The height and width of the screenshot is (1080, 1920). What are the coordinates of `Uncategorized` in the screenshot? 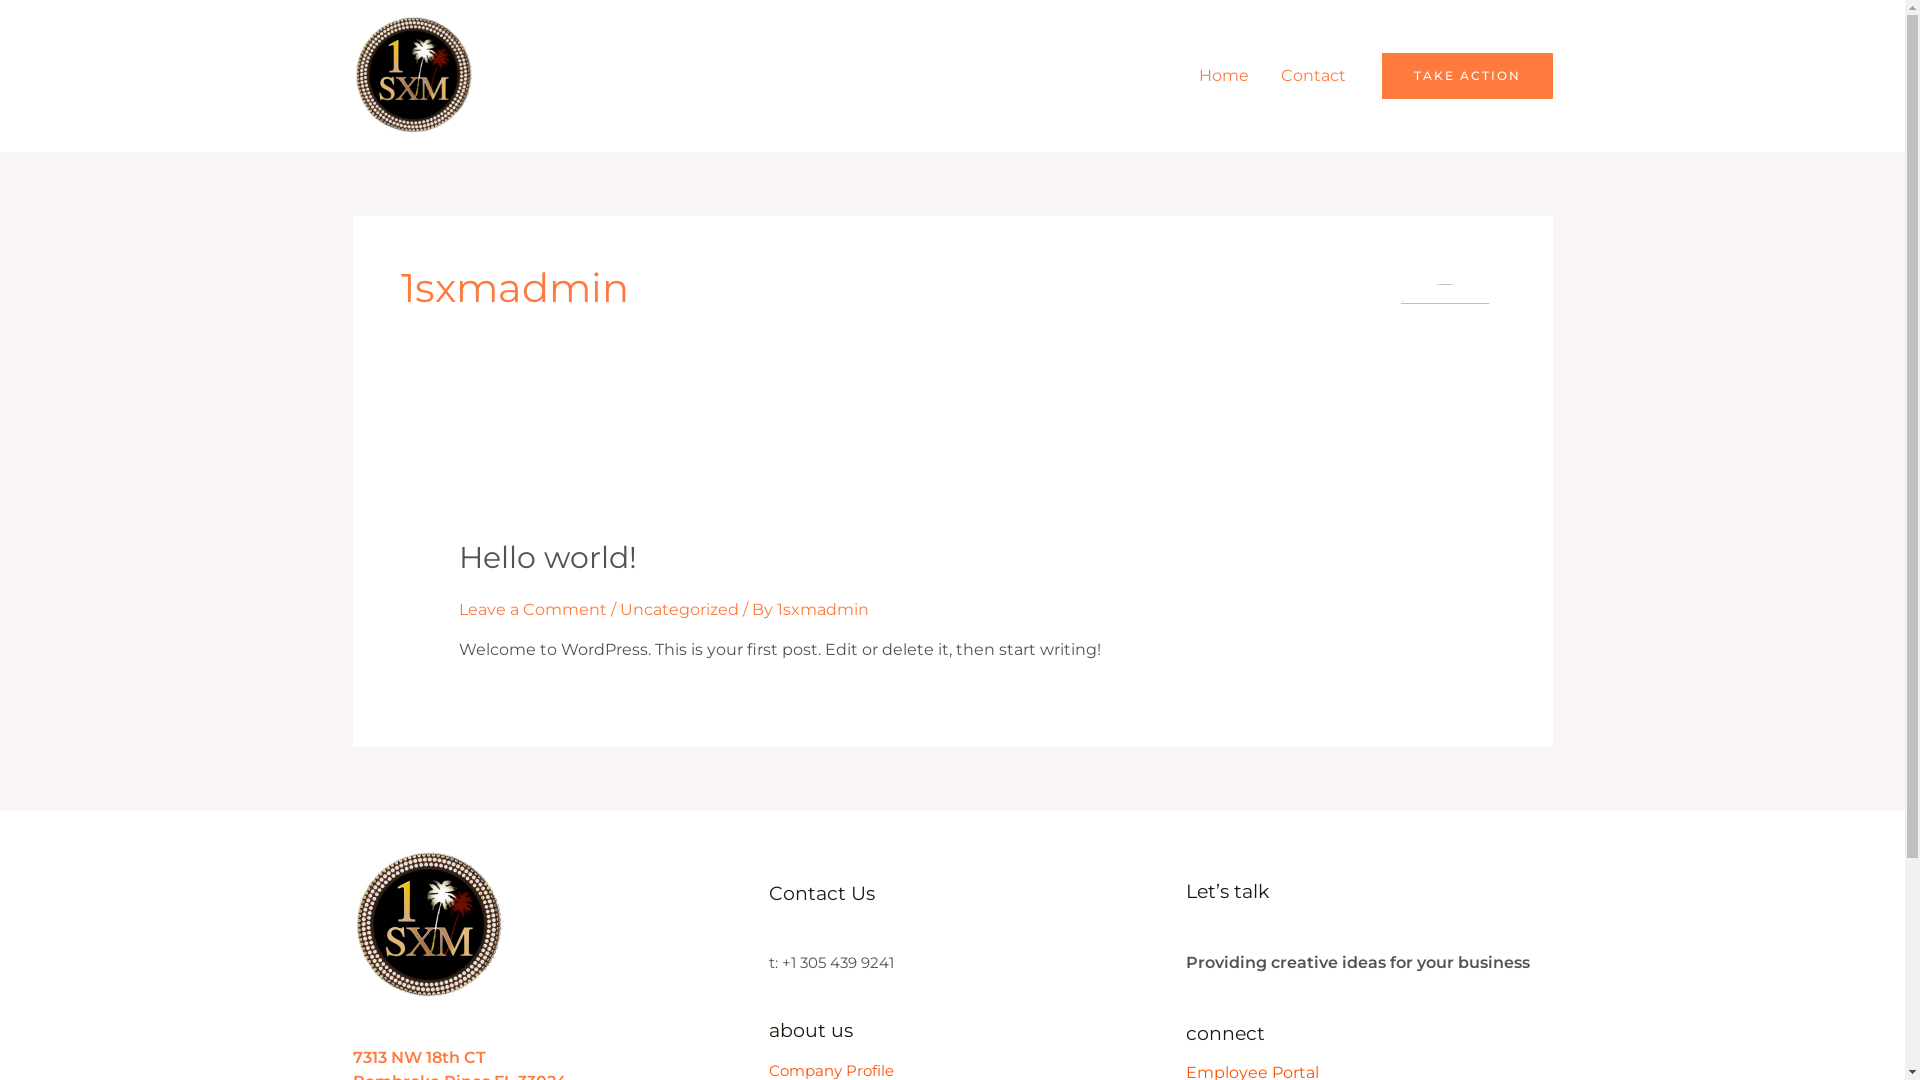 It's located at (680, 610).